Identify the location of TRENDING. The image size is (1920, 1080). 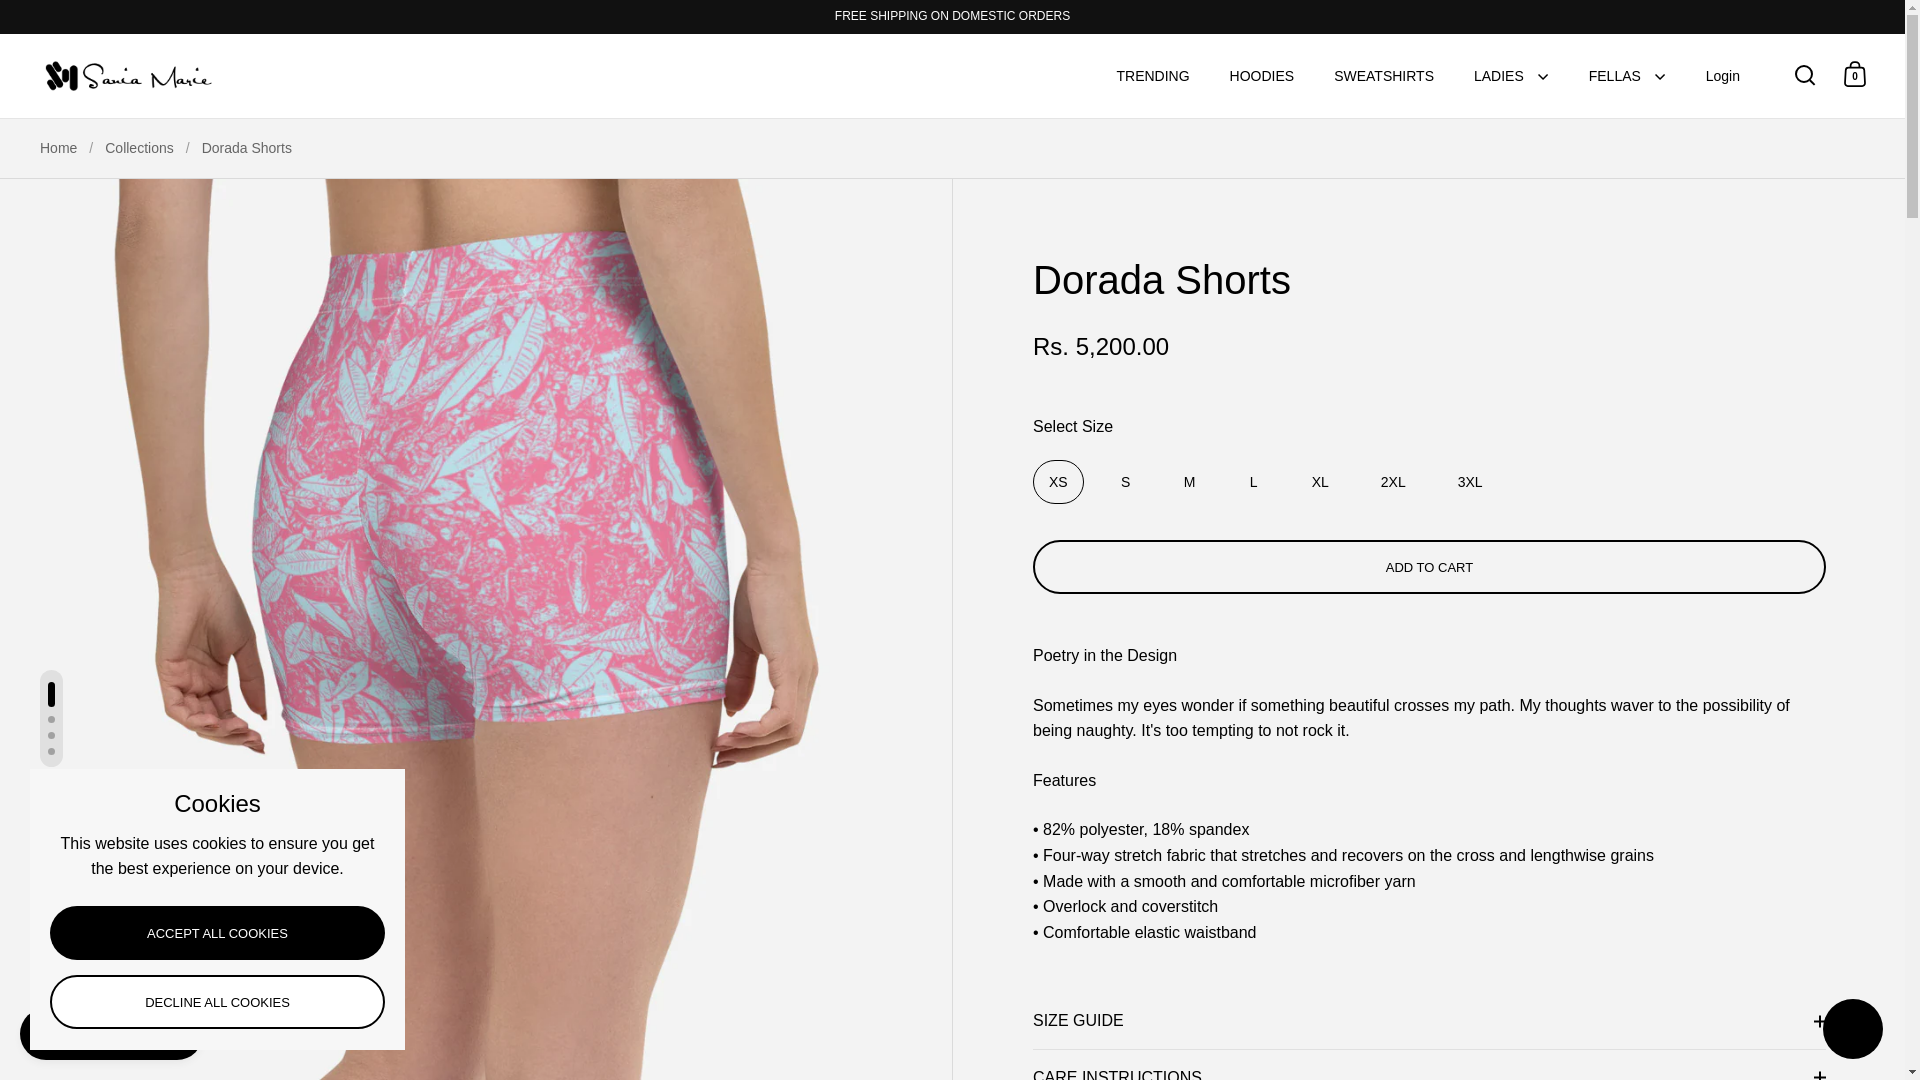
(1152, 76).